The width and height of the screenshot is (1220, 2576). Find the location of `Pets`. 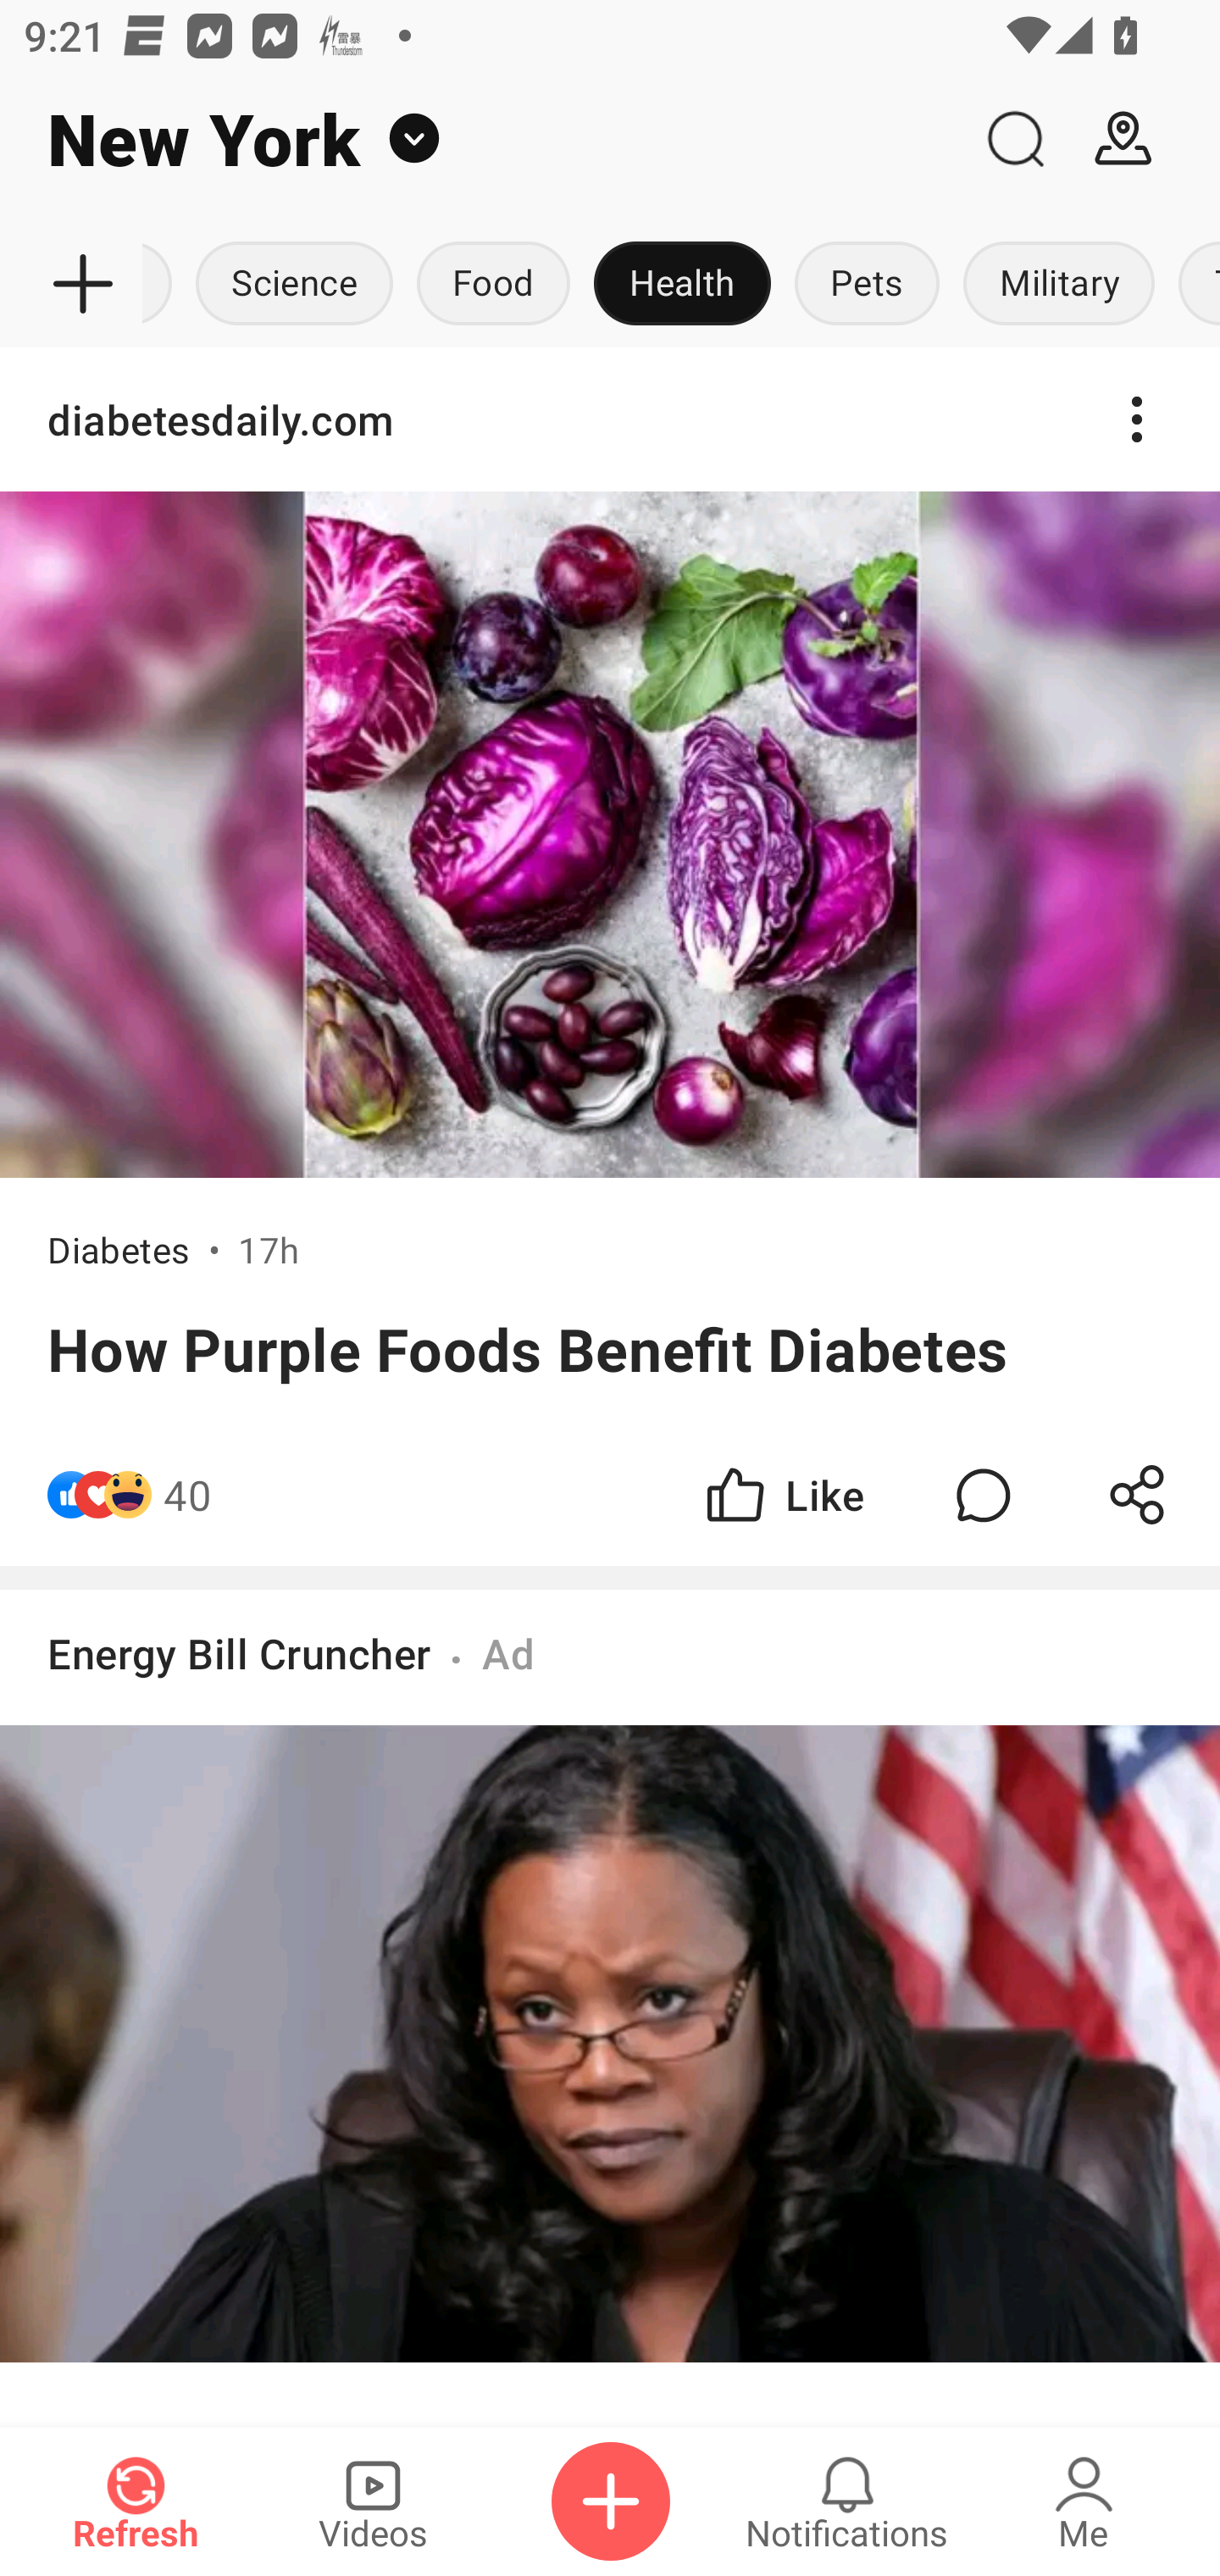

Pets is located at coordinates (868, 285).